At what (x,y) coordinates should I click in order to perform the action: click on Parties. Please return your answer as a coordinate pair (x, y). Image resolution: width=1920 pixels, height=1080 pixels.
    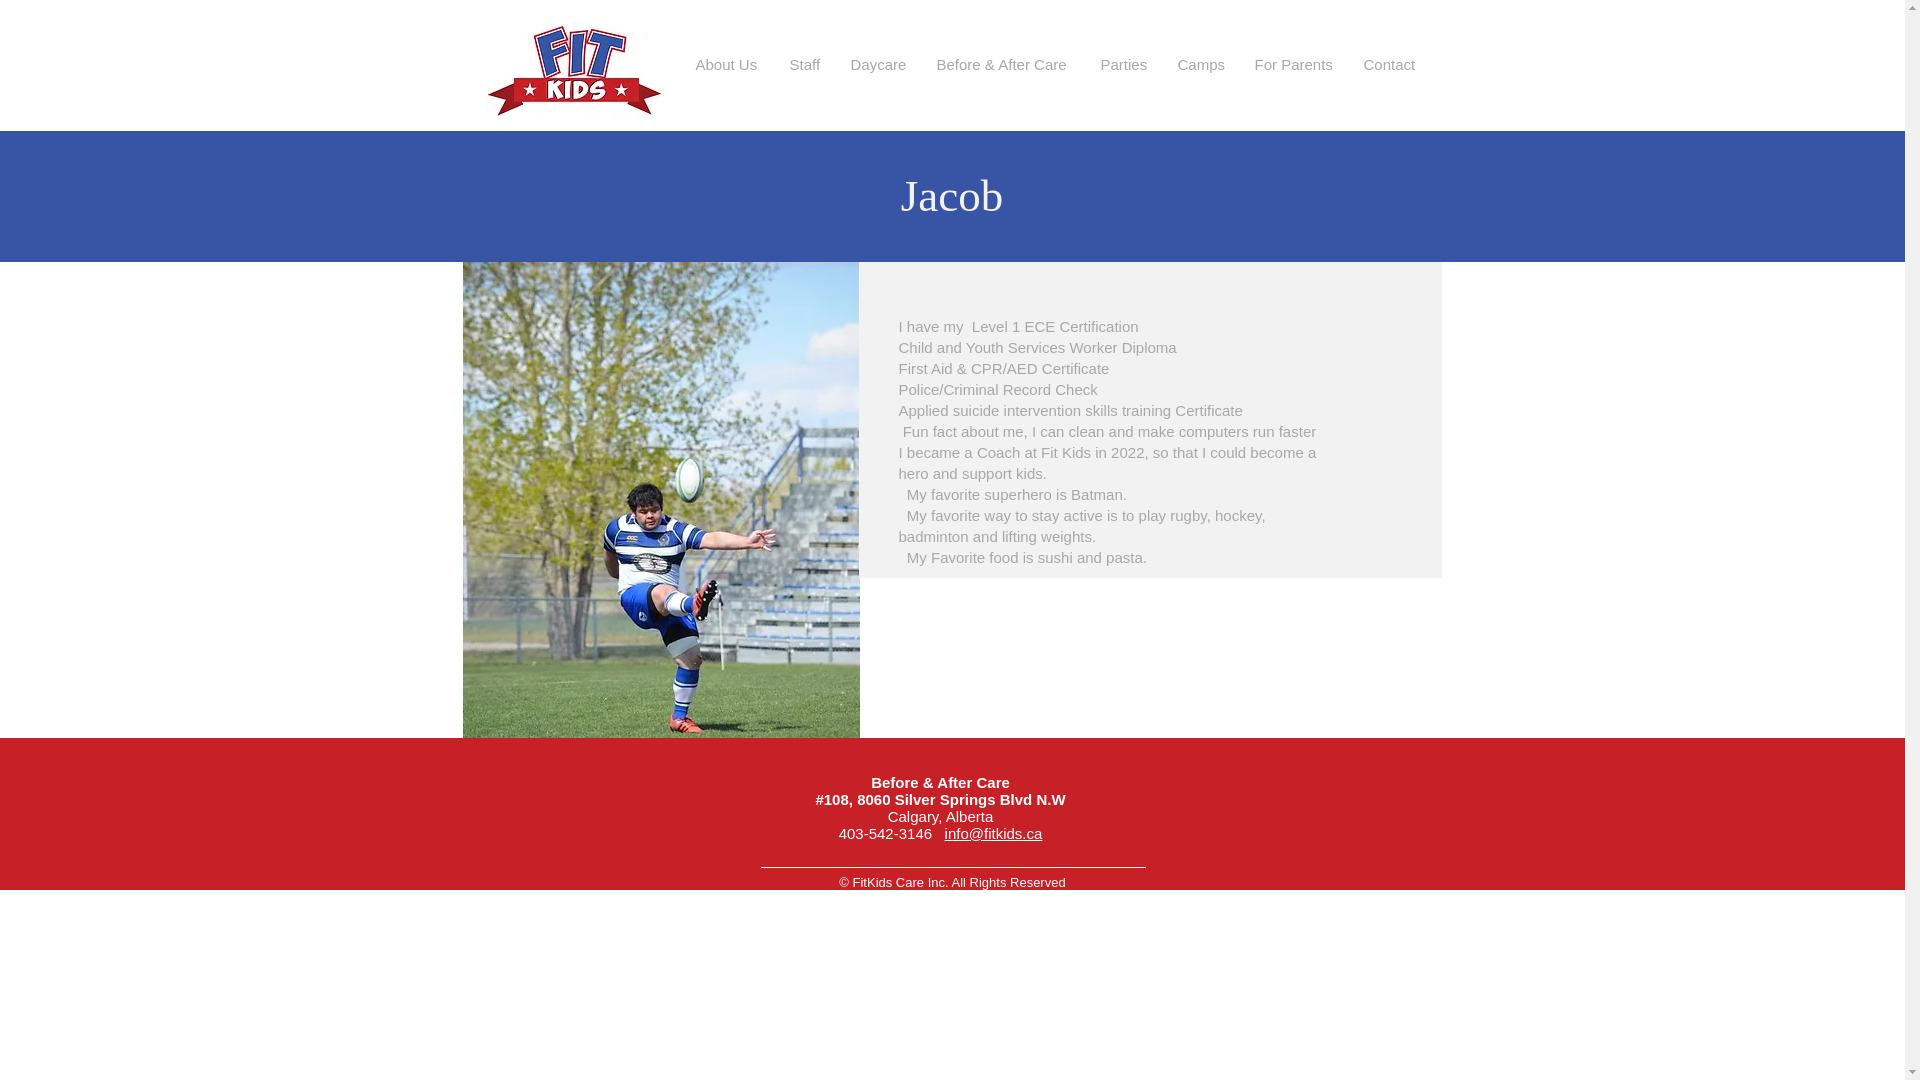
    Looking at the image, I should click on (1124, 64).